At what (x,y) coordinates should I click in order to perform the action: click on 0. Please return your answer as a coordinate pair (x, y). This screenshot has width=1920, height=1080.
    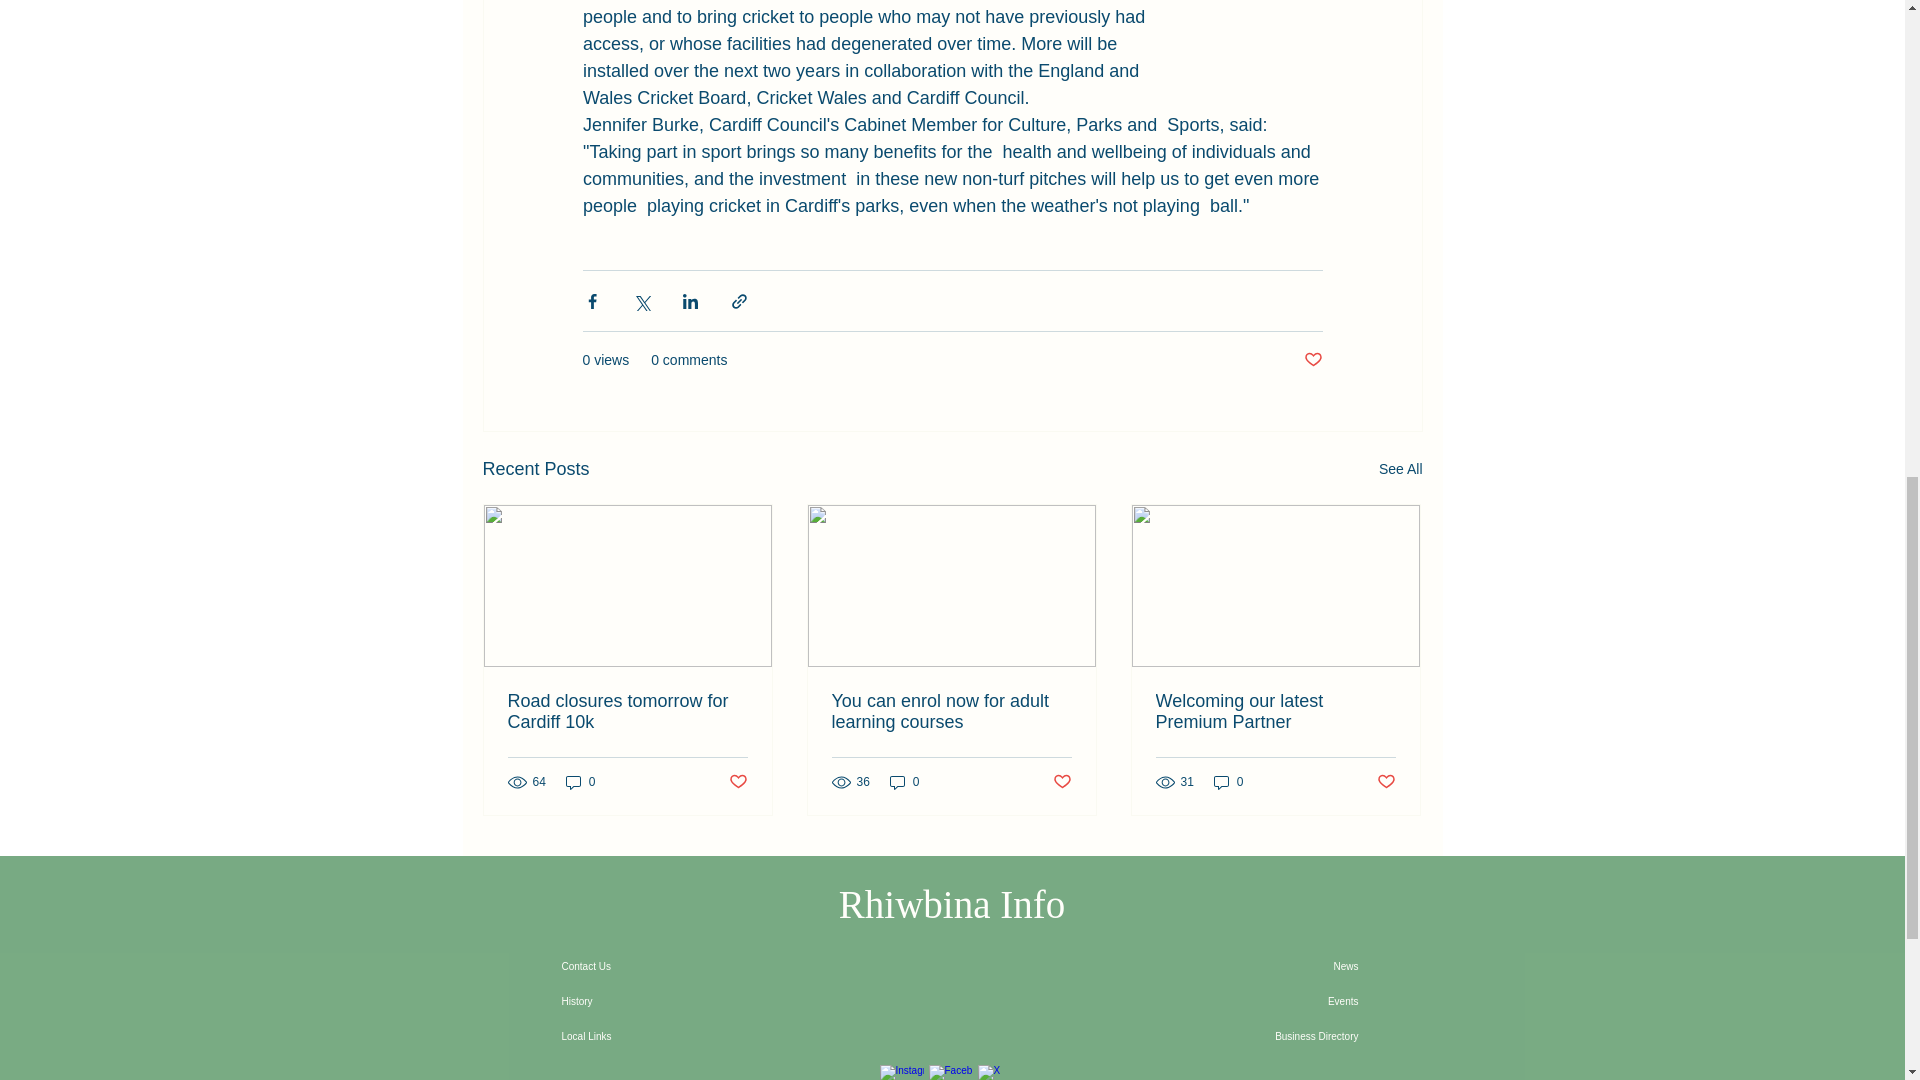
    Looking at the image, I should click on (580, 781).